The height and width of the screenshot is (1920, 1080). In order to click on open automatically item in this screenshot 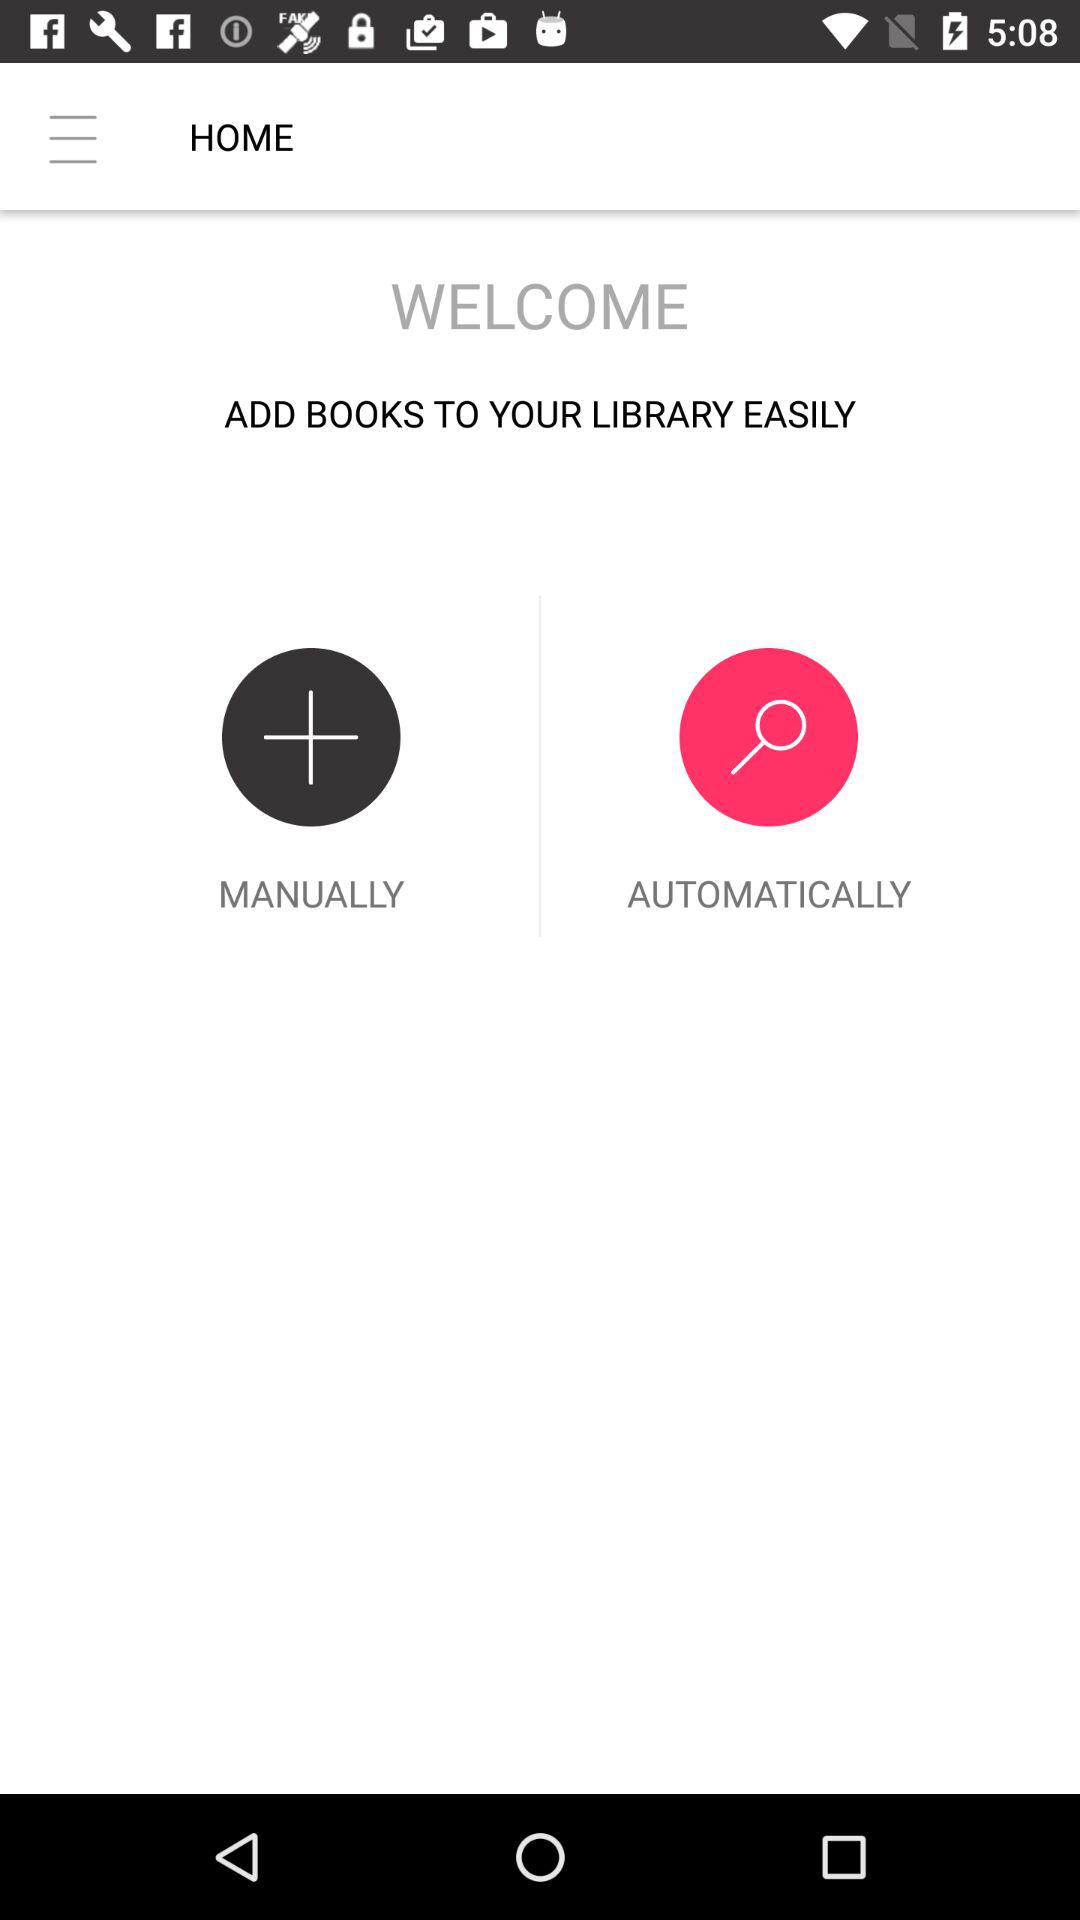, I will do `click(768, 766)`.